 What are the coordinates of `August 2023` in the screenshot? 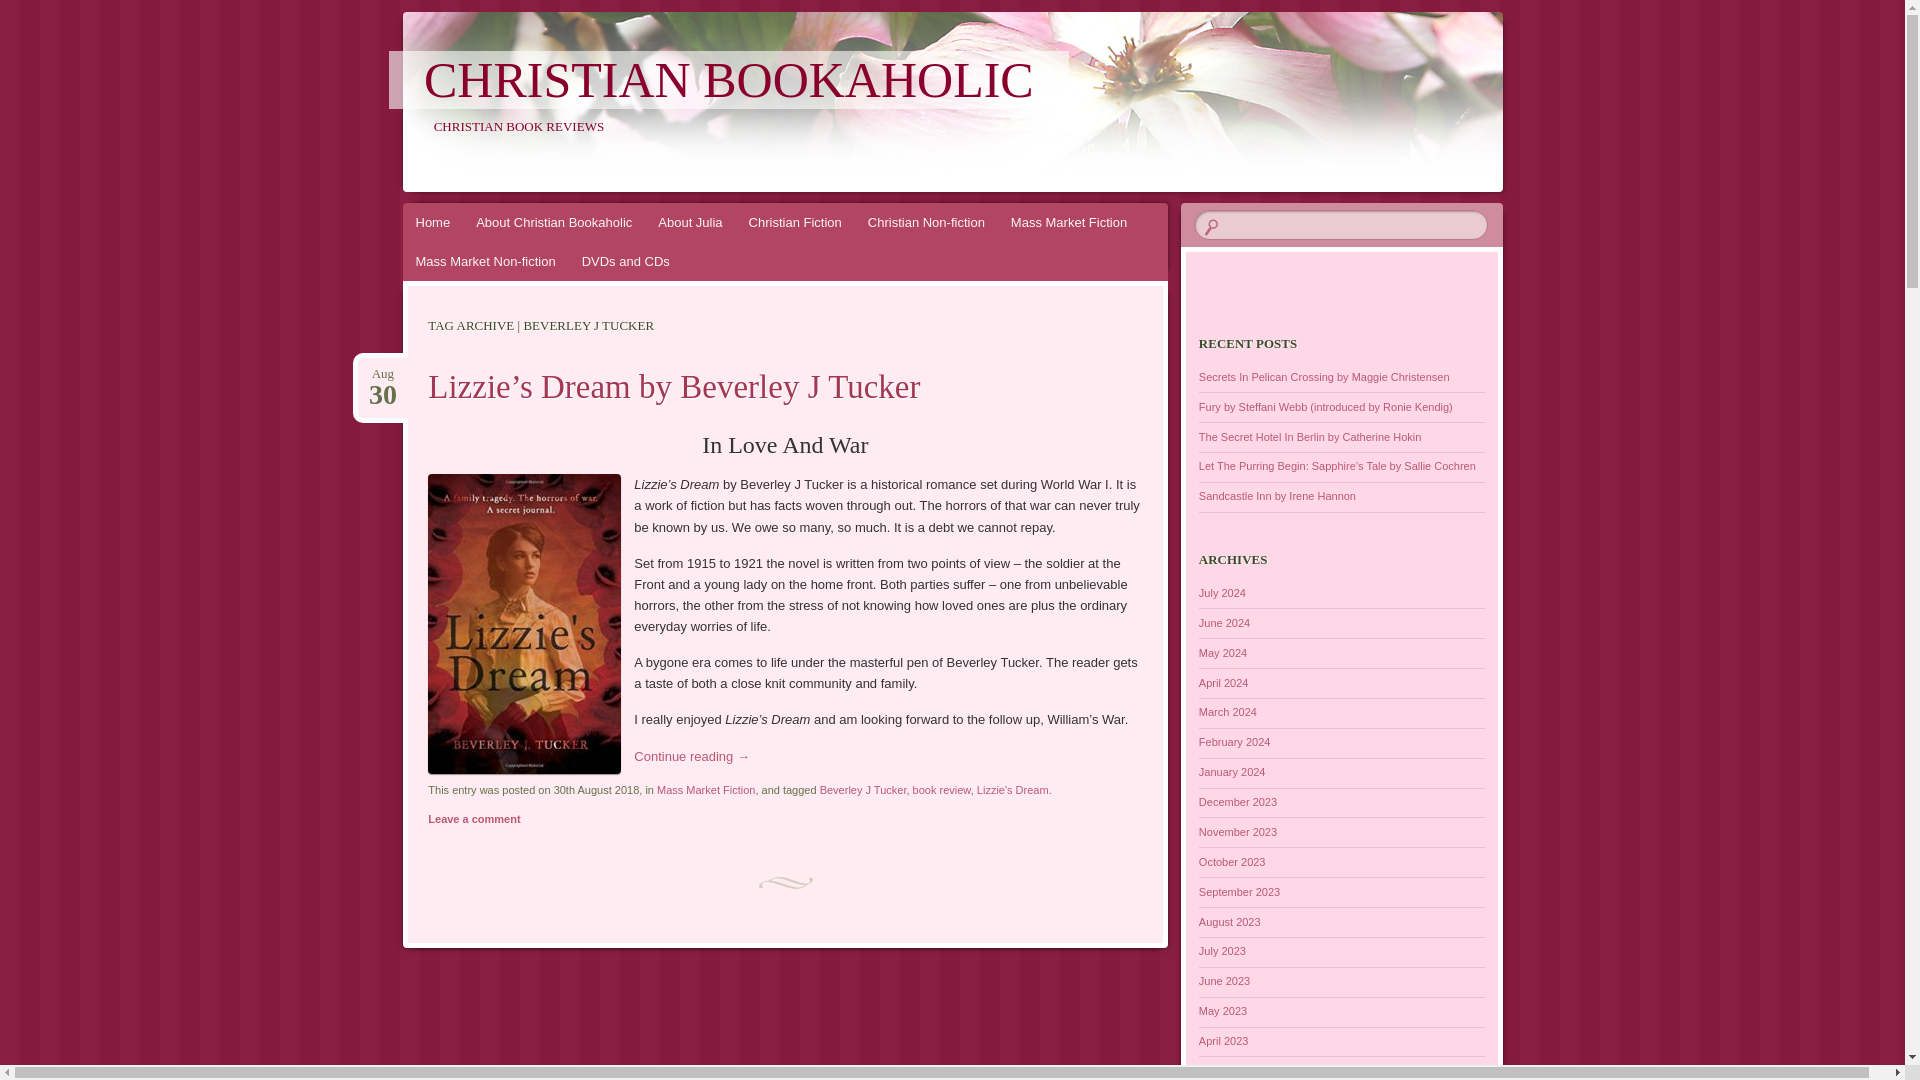 It's located at (1230, 921).